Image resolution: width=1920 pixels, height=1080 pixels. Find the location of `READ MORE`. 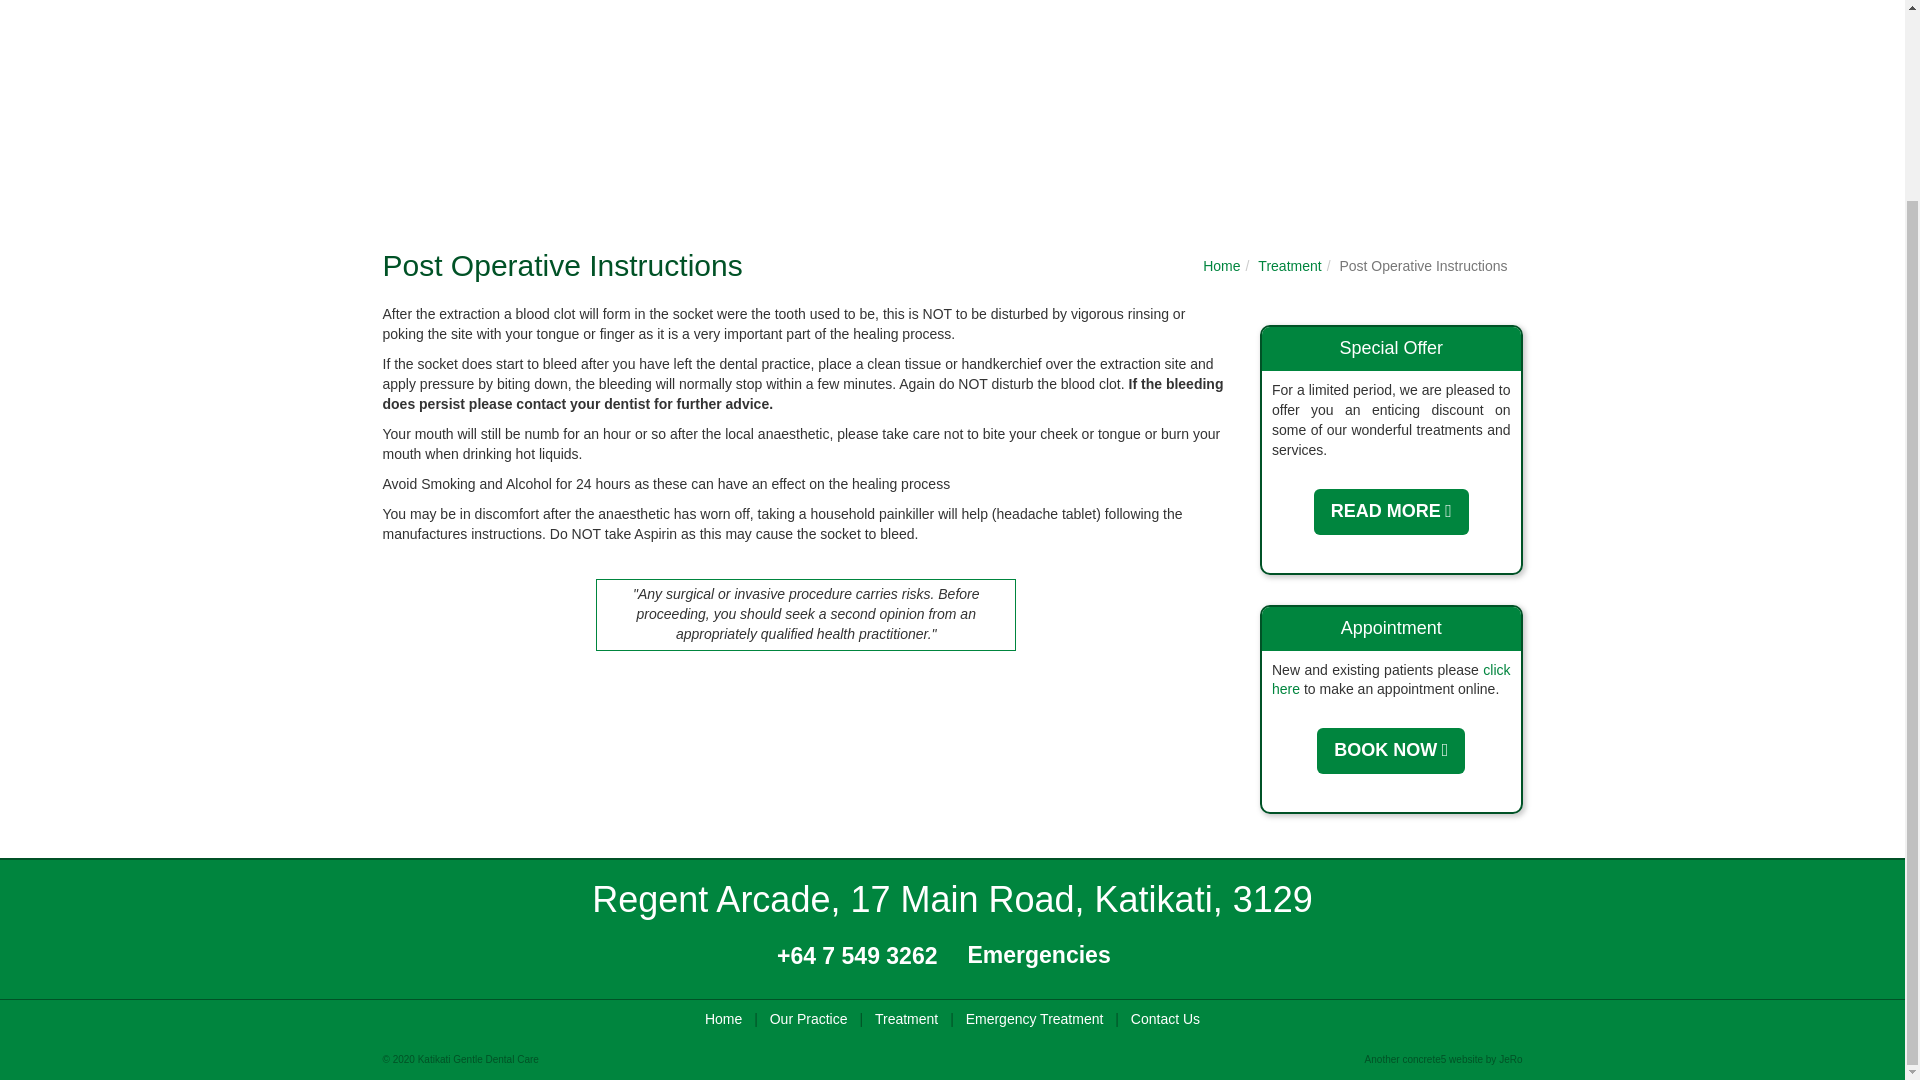

READ MORE is located at coordinates (1390, 510).